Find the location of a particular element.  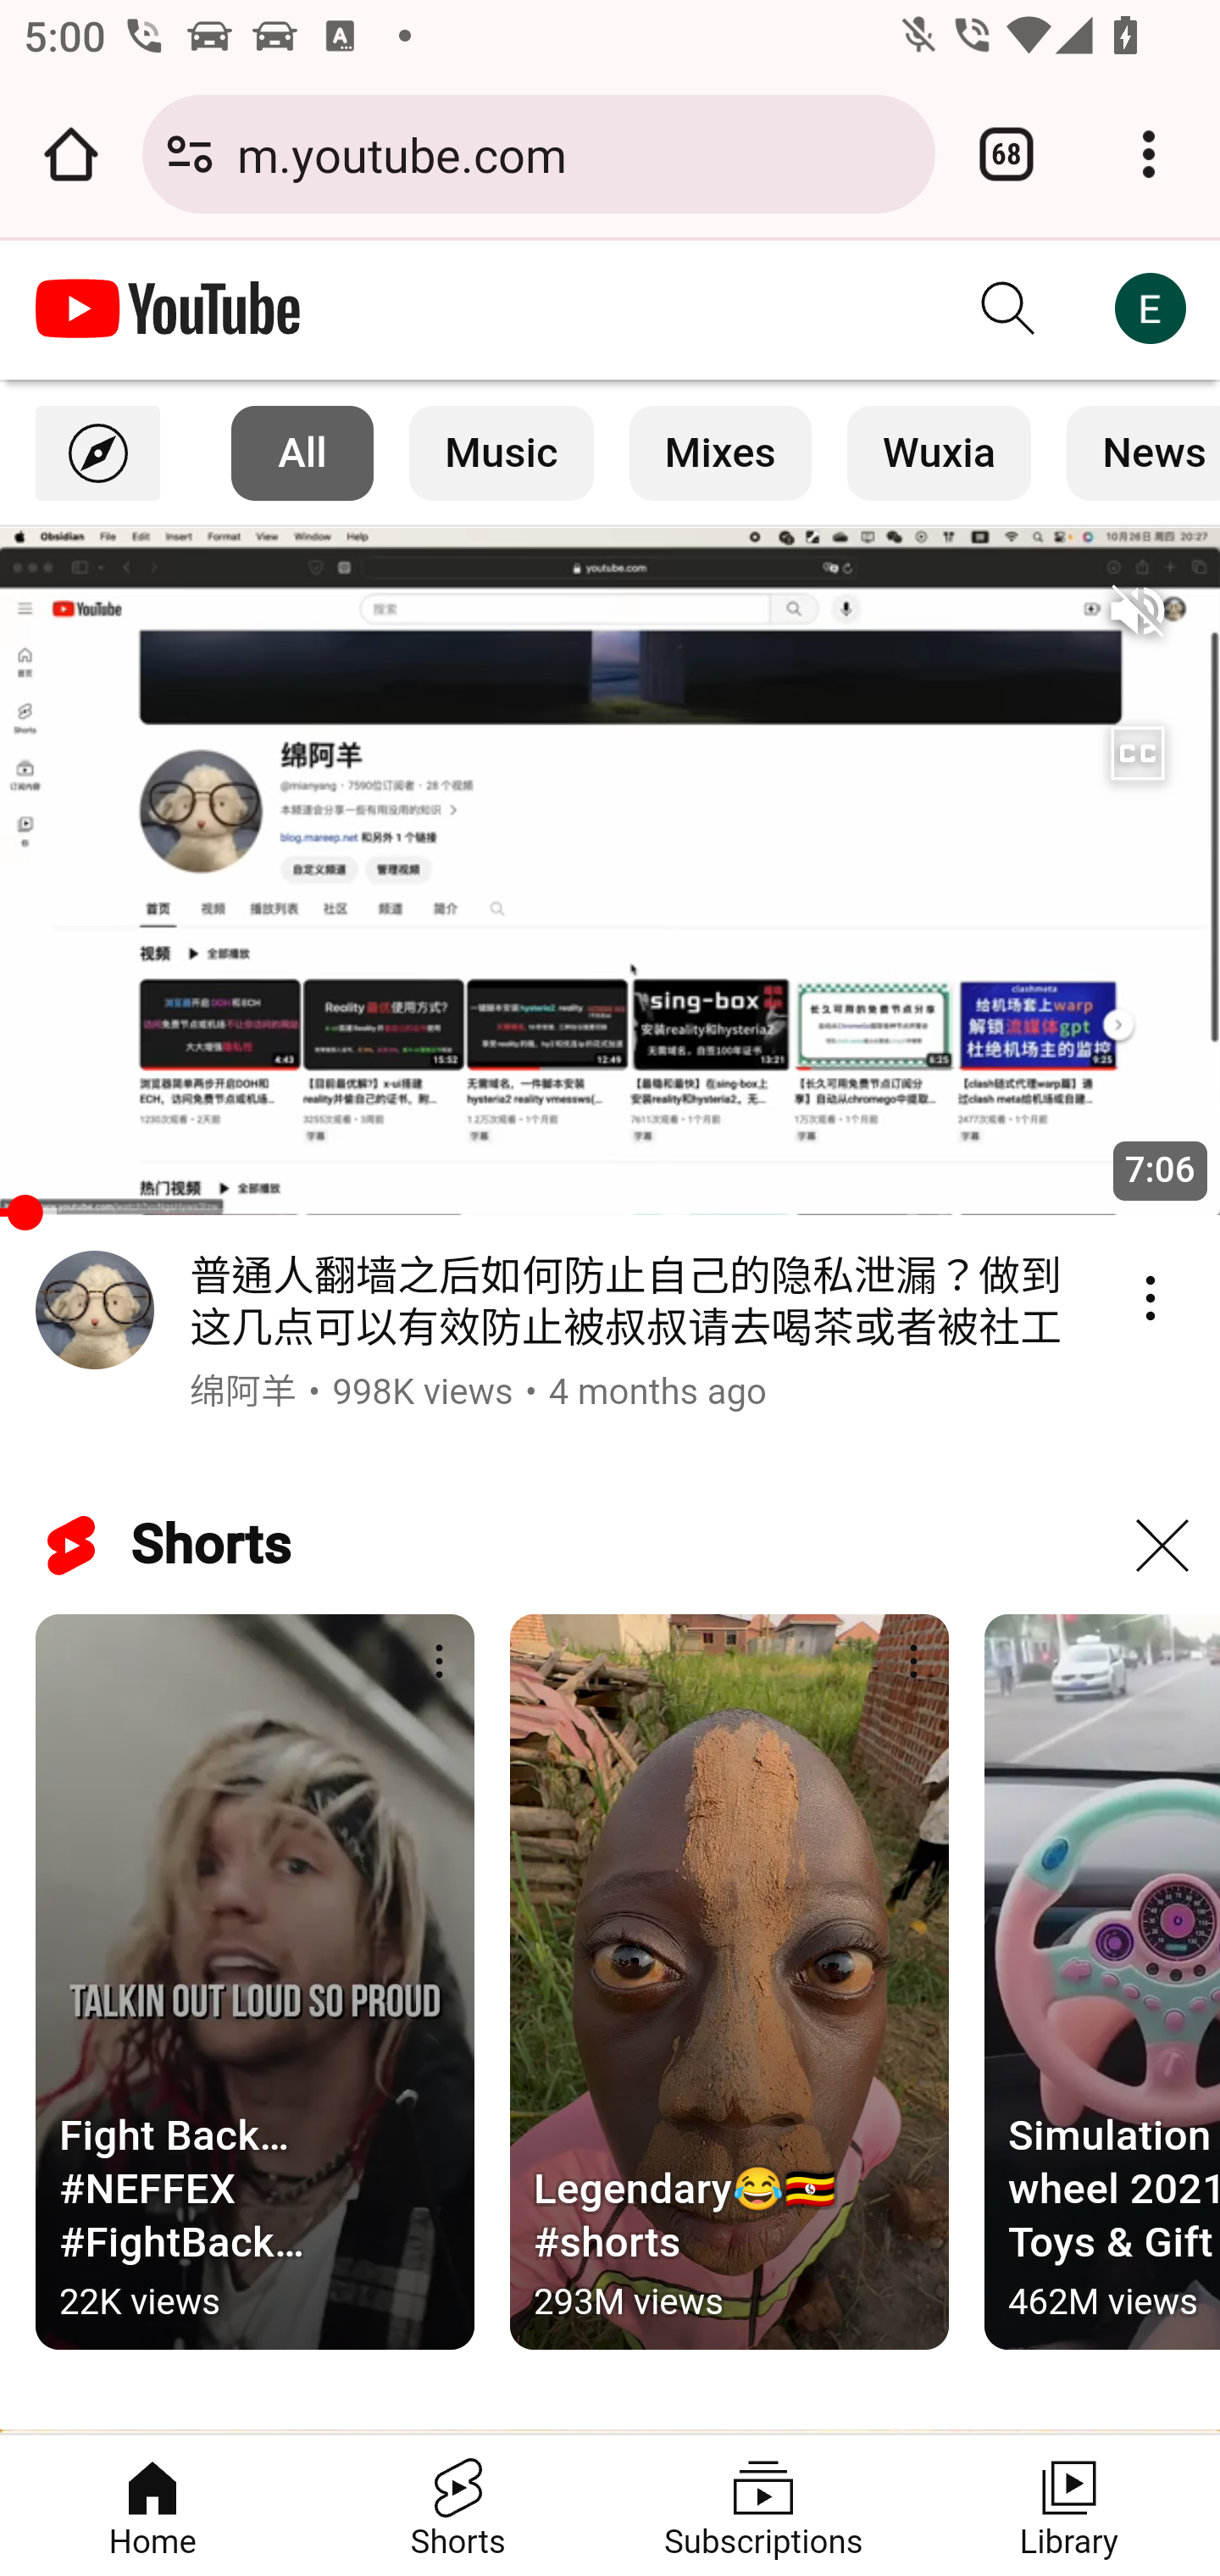

Switch or close tabs is located at coordinates (1006, 154).